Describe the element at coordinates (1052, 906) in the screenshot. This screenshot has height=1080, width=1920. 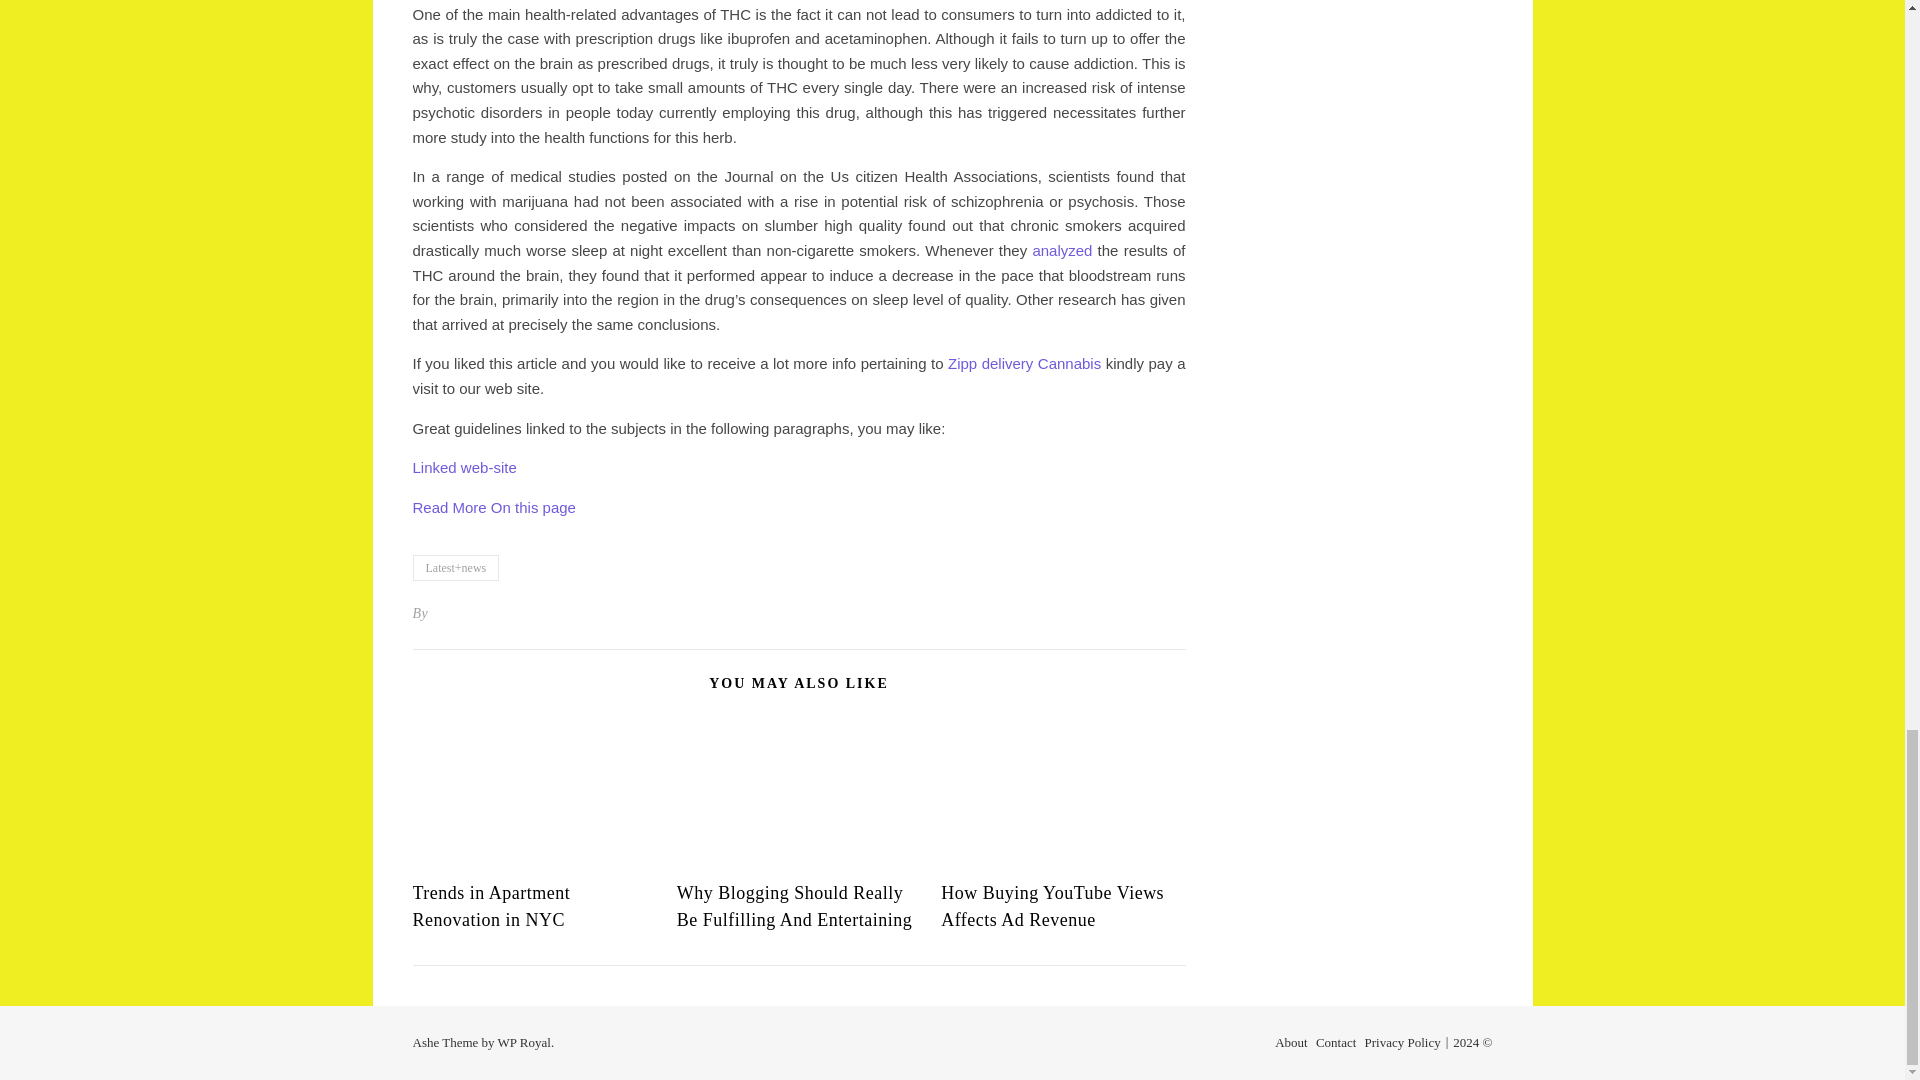
I see `How Buying YouTube Views Affects Ad Revenue` at that location.